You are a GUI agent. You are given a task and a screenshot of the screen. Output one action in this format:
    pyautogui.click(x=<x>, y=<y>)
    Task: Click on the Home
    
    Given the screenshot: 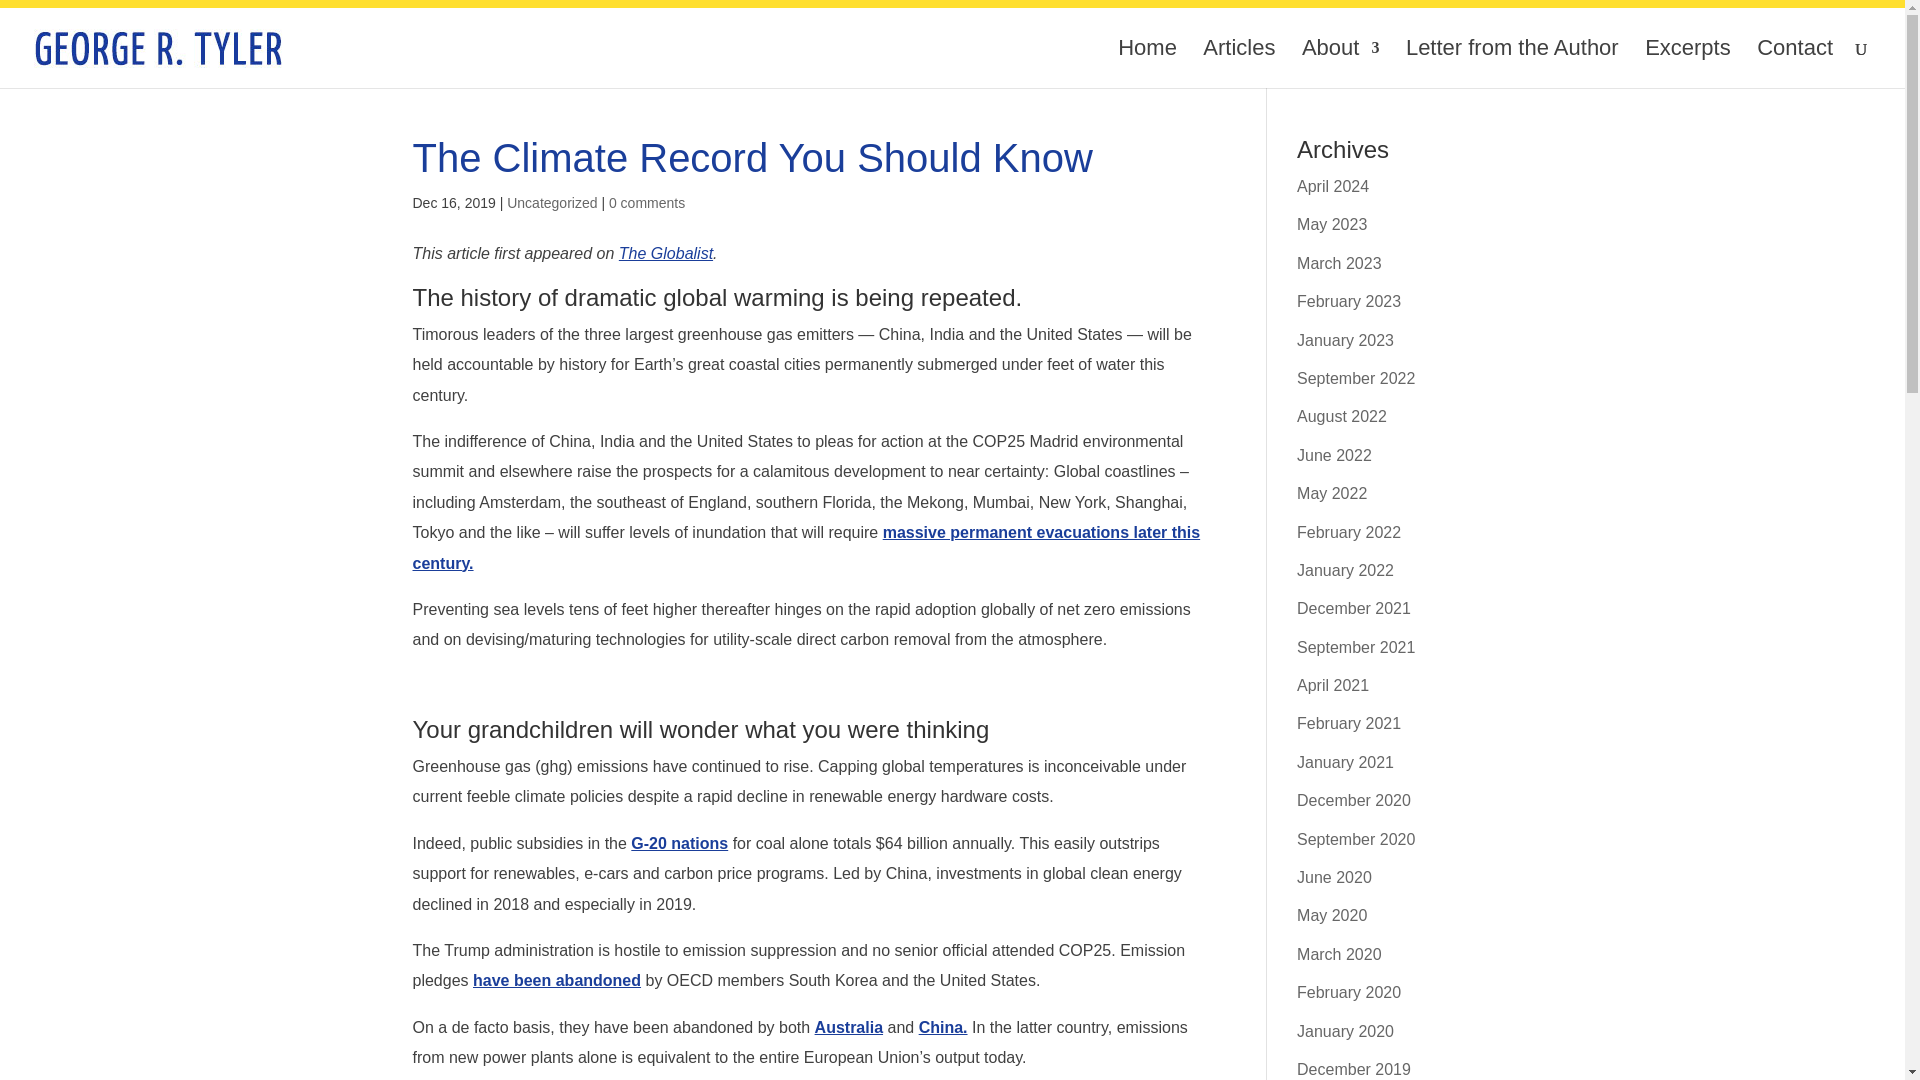 What is the action you would take?
    pyautogui.click(x=1146, y=64)
    